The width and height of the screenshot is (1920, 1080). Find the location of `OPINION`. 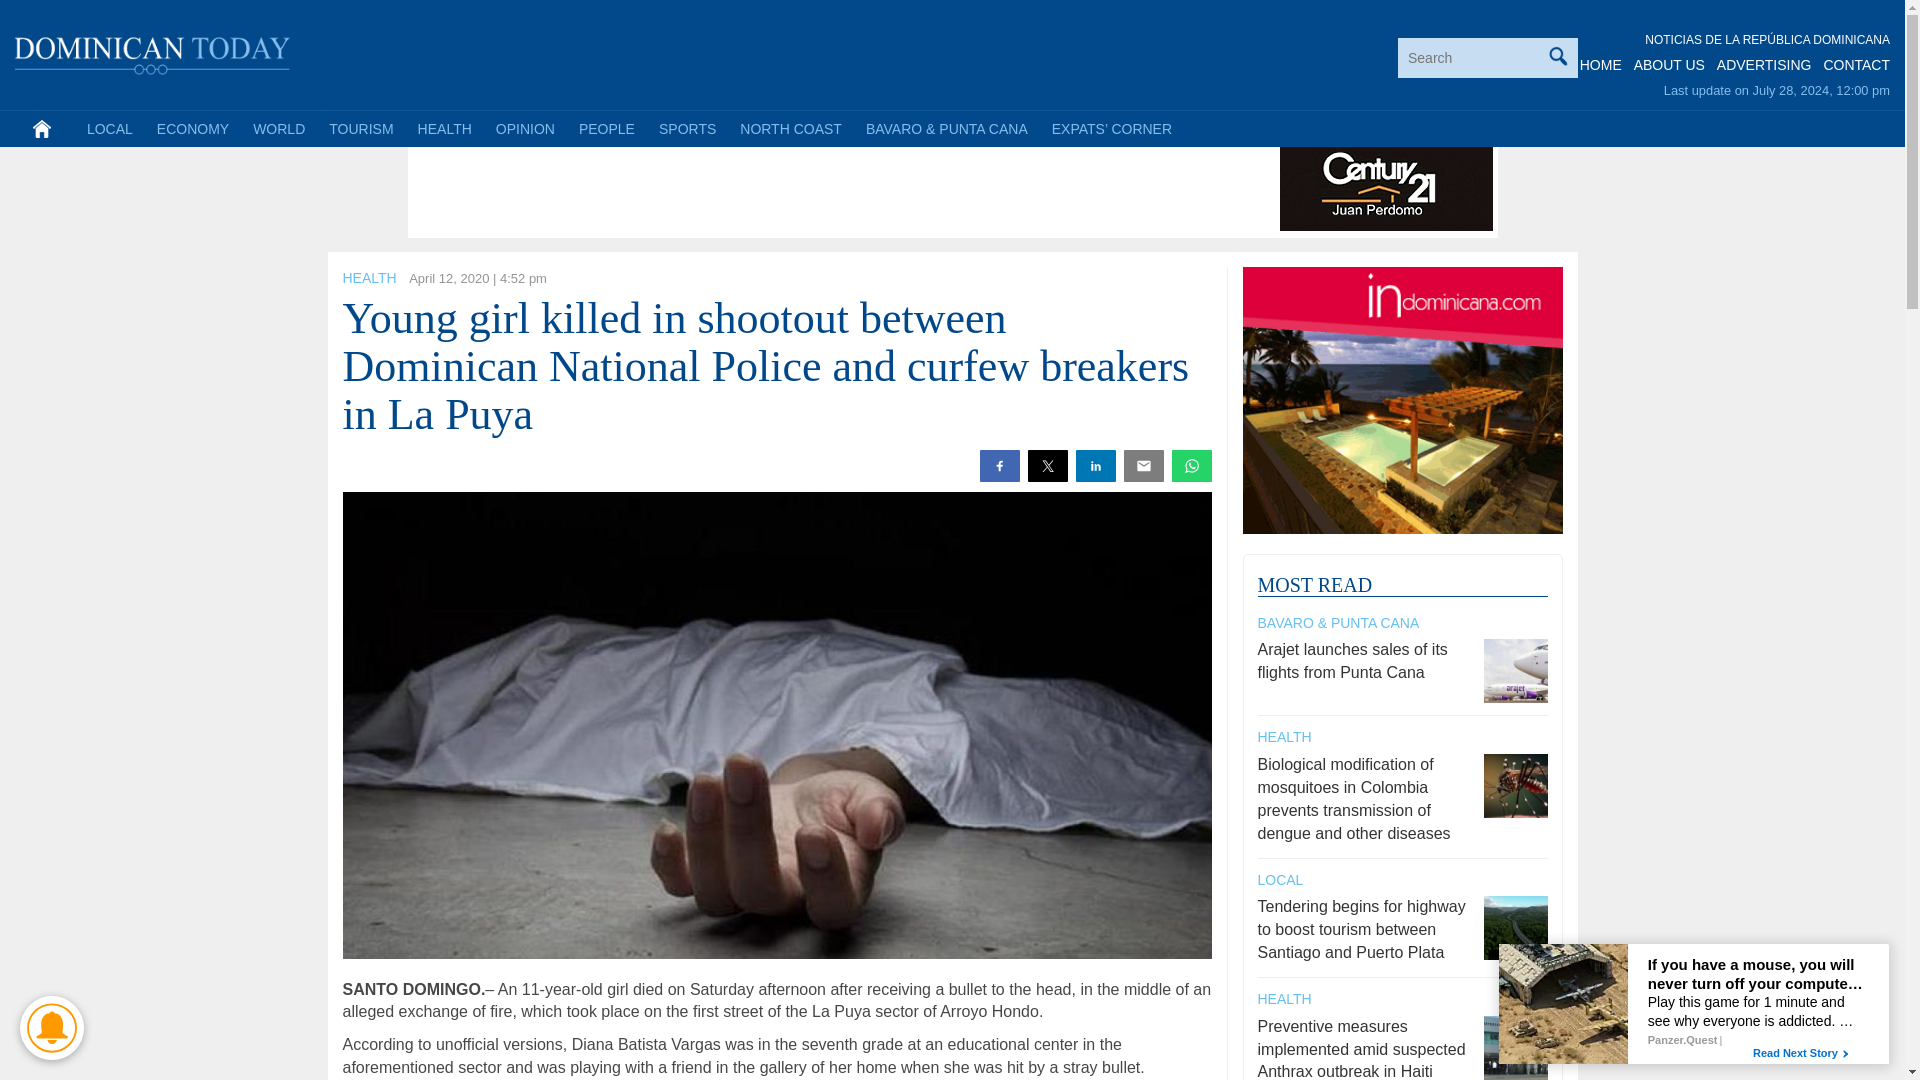

OPINION is located at coordinates (524, 128).